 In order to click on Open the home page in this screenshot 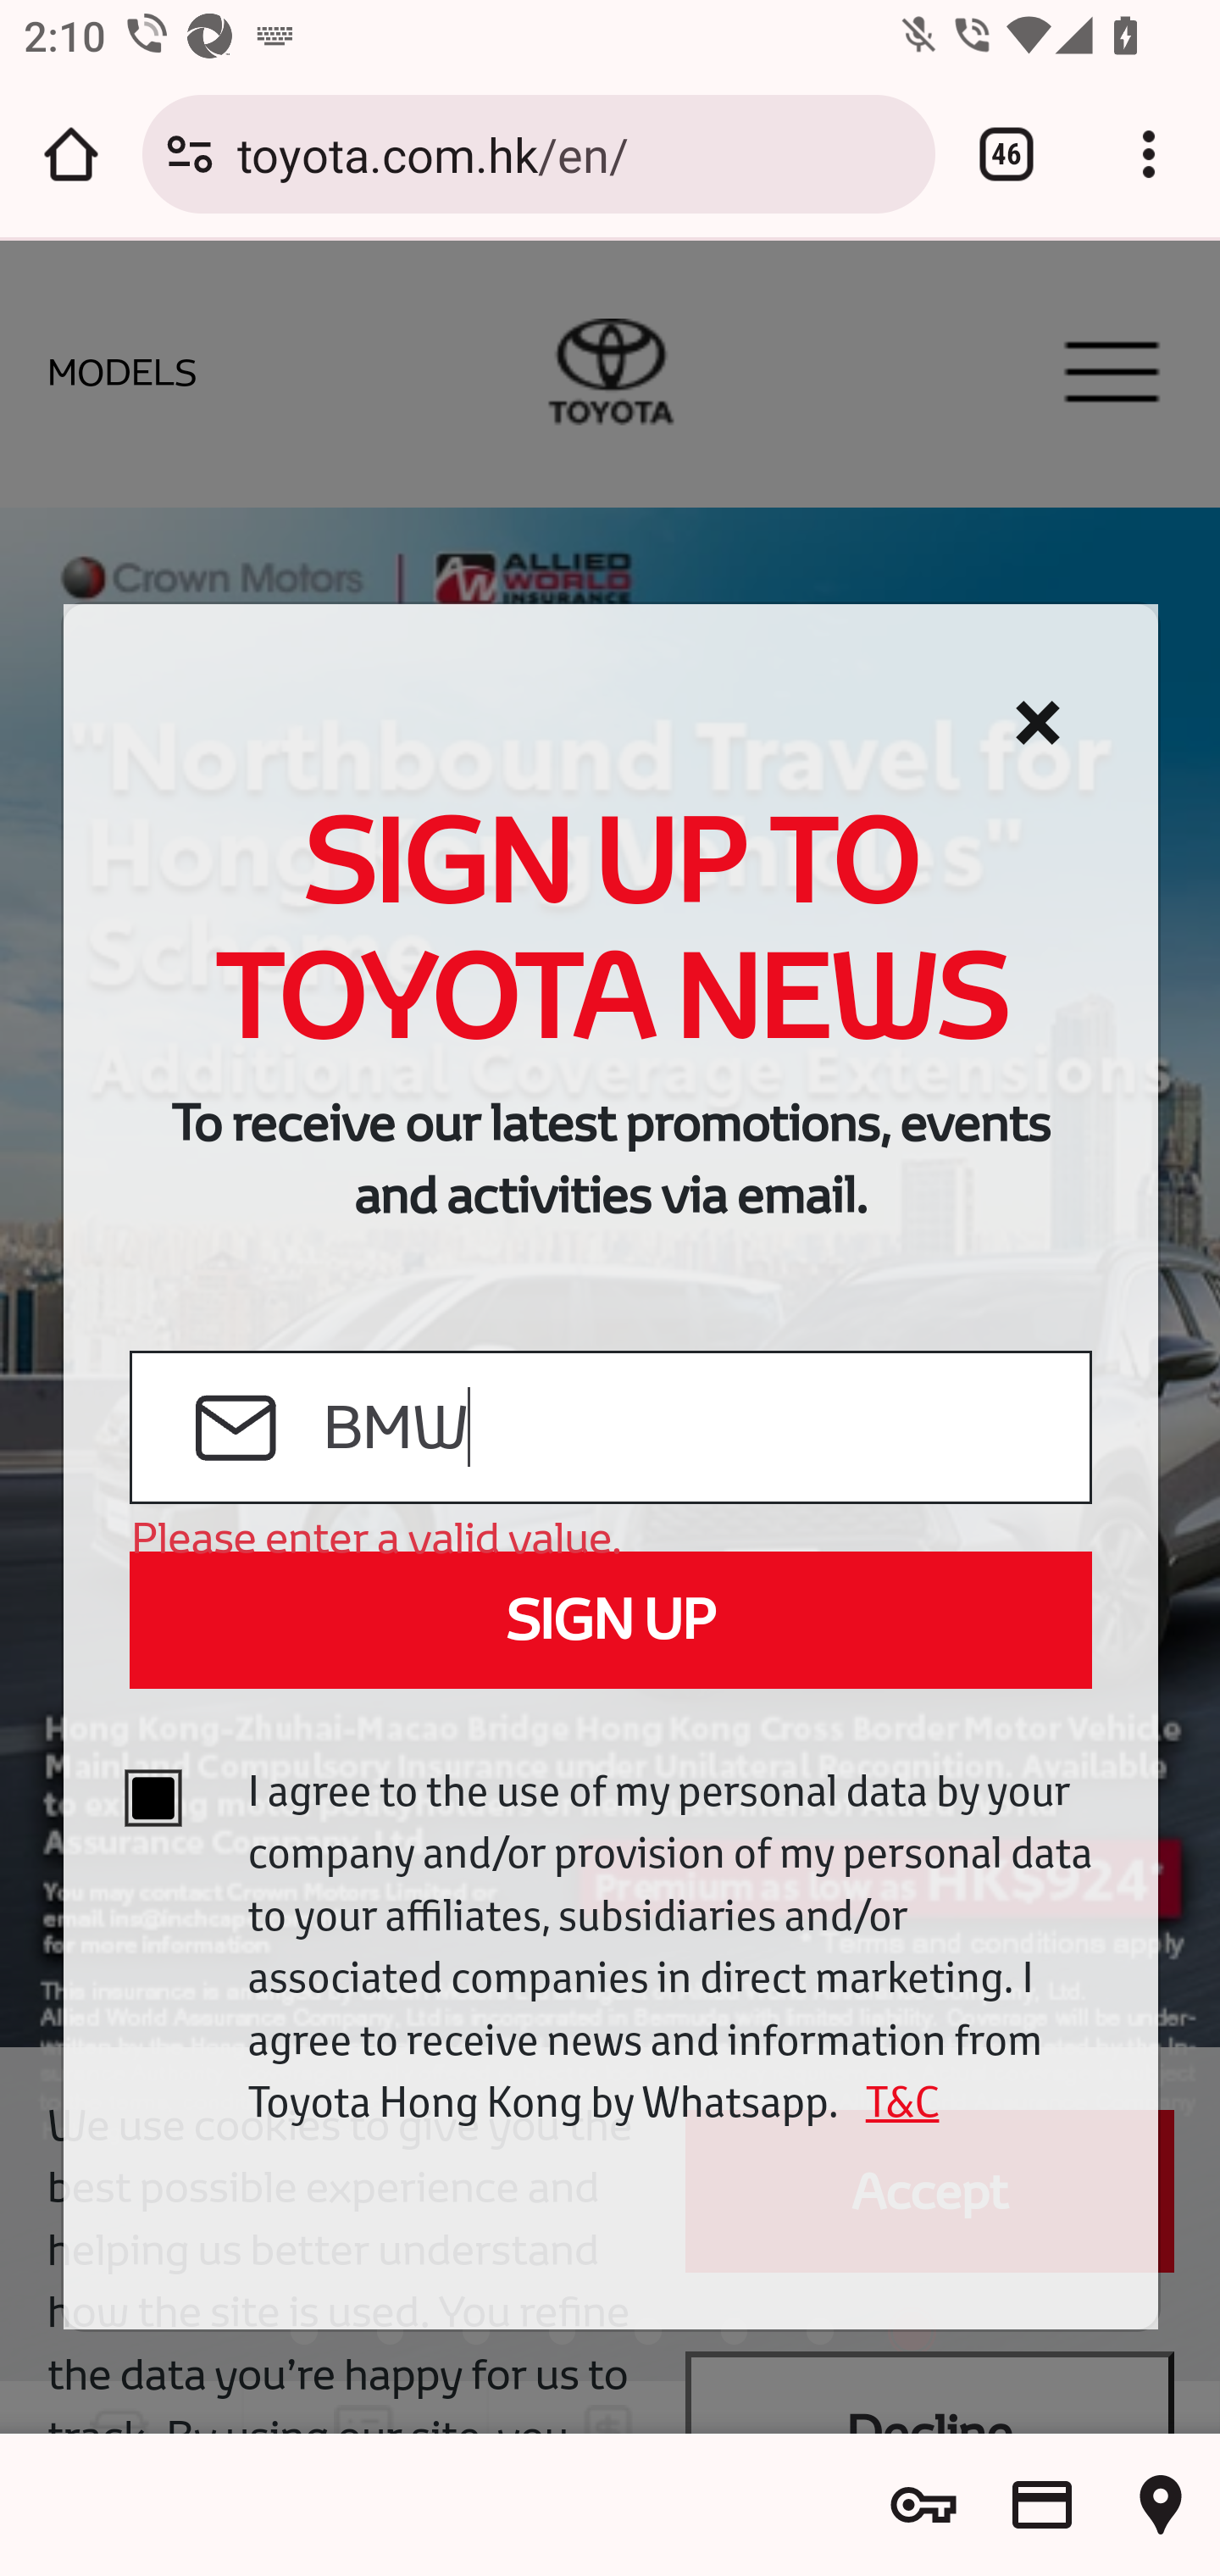, I will do `click(71, 154)`.